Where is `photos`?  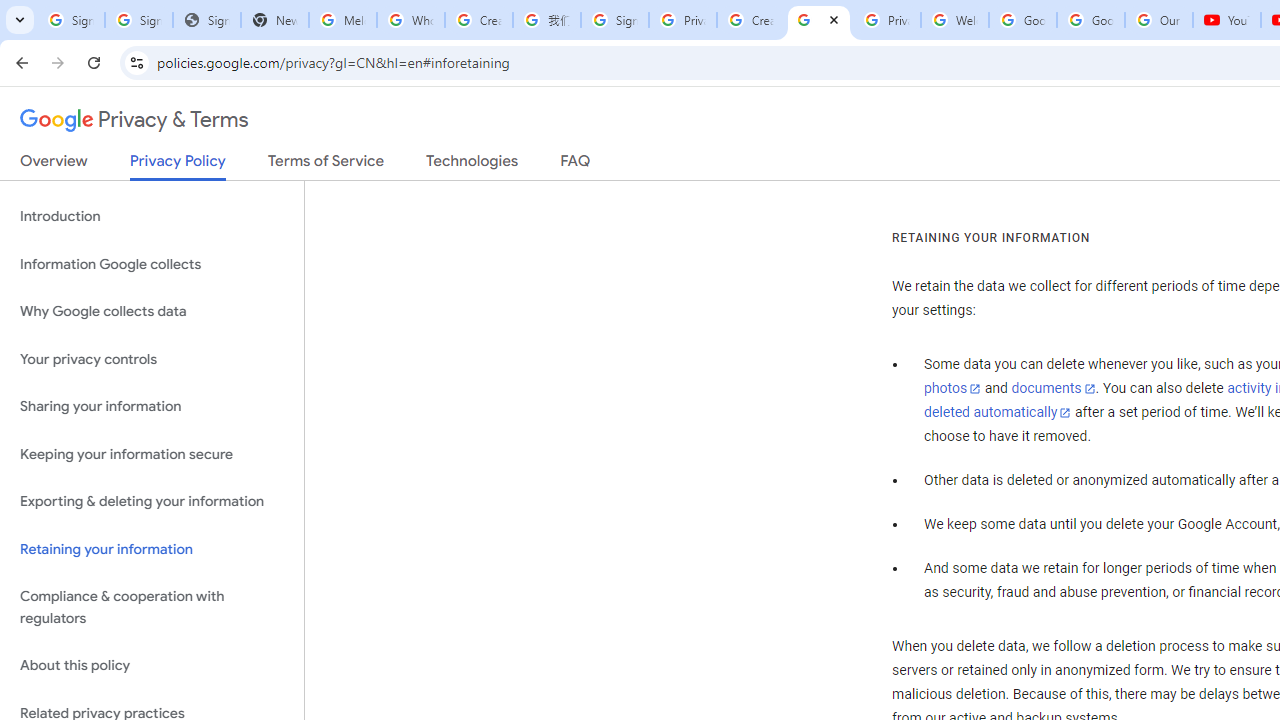
photos is located at coordinates (952, 389).